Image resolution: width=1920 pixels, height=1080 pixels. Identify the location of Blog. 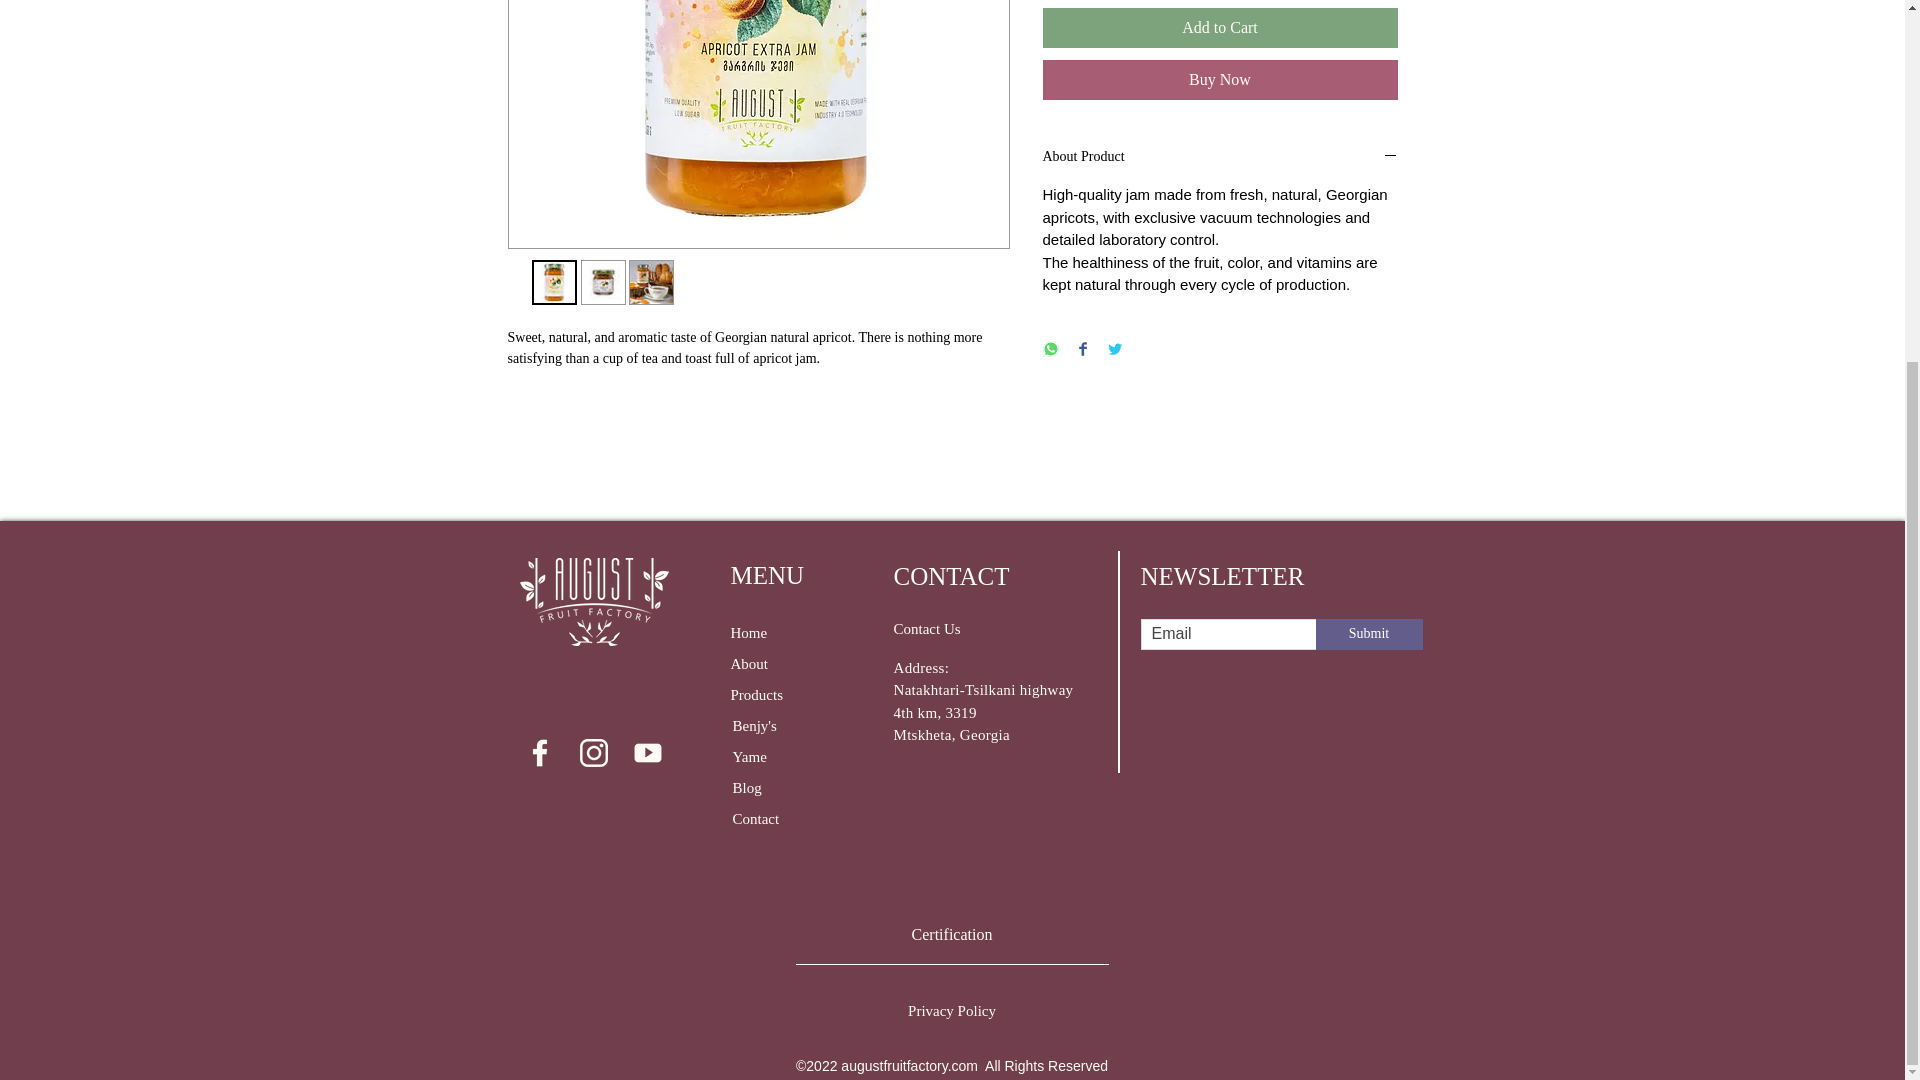
(768, 788).